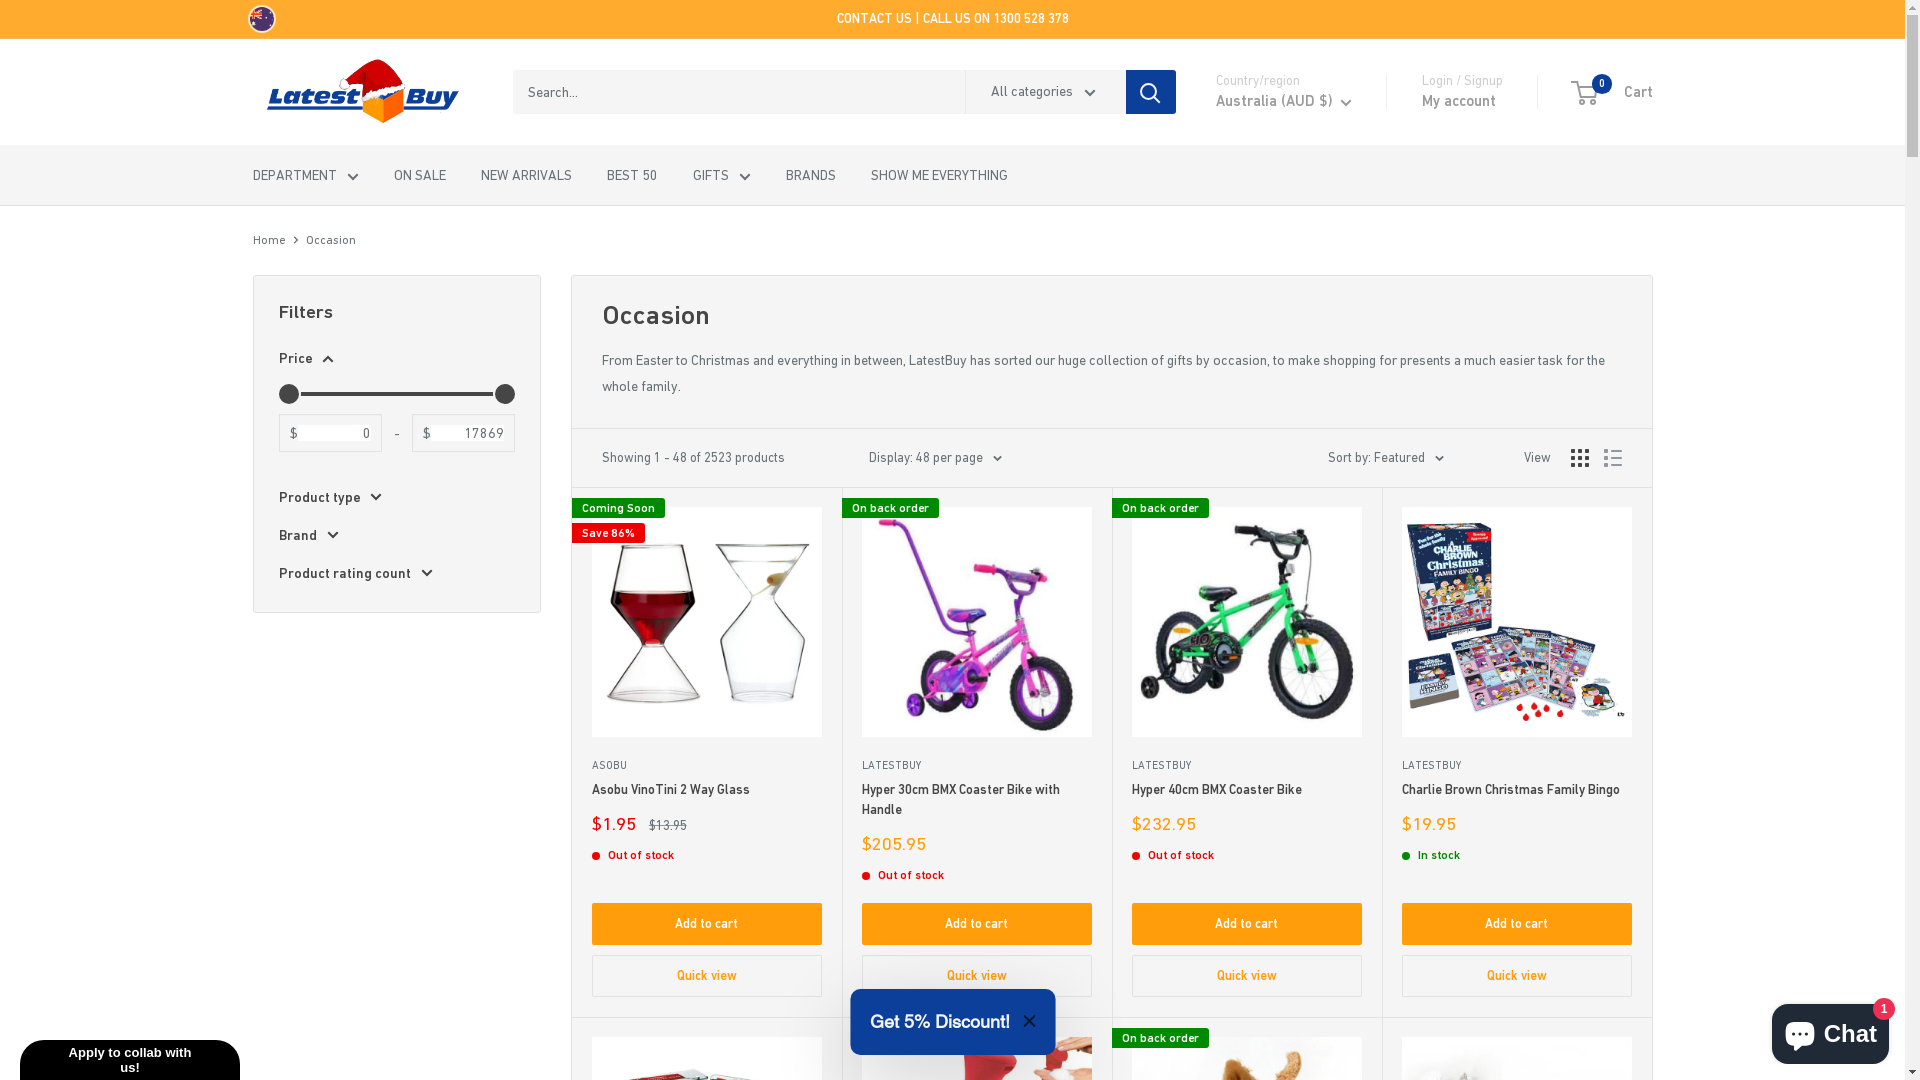 The height and width of the screenshot is (1080, 1920). Describe the element at coordinates (1262, 326) in the screenshot. I see `CA` at that location.